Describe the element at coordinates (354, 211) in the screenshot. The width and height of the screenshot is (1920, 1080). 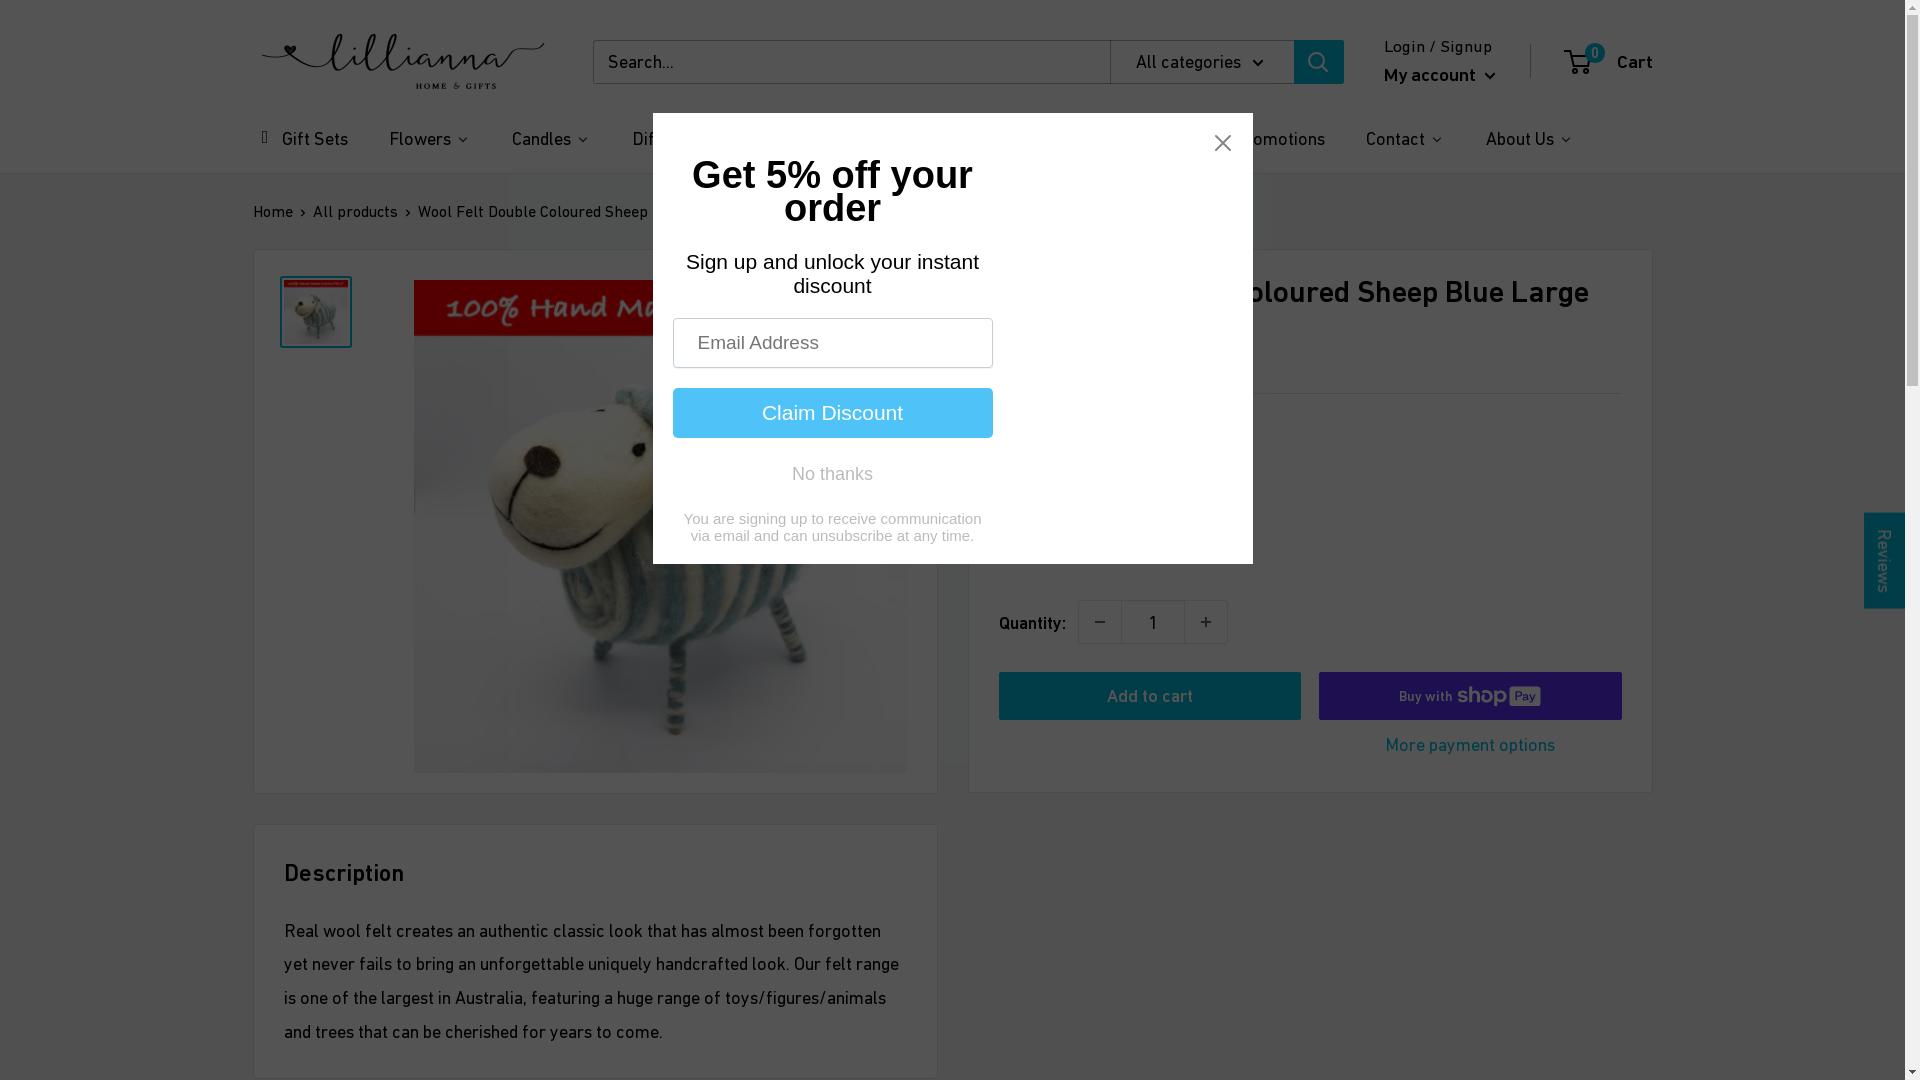
I see `All products` at that location.